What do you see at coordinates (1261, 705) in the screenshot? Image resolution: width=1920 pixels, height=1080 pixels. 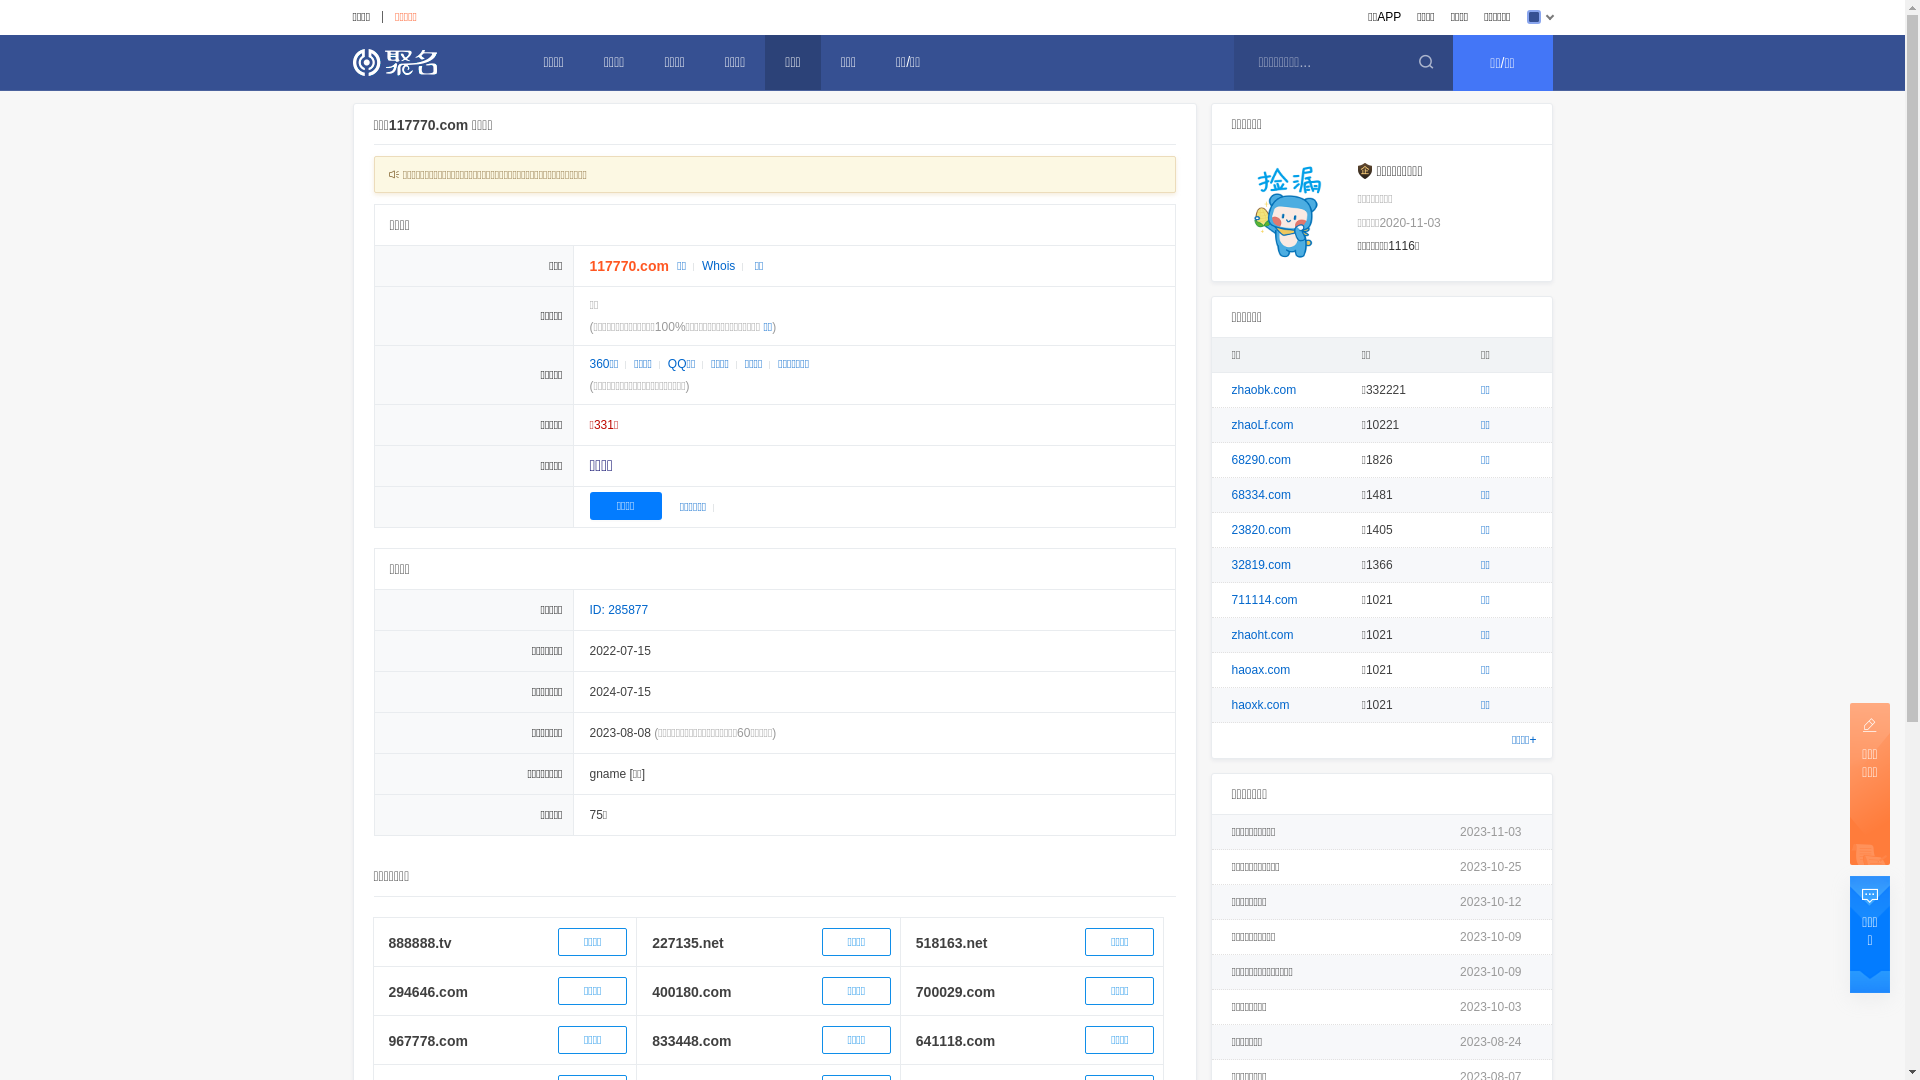 I see `haoxk.com` at bounding box center [1261, 705].